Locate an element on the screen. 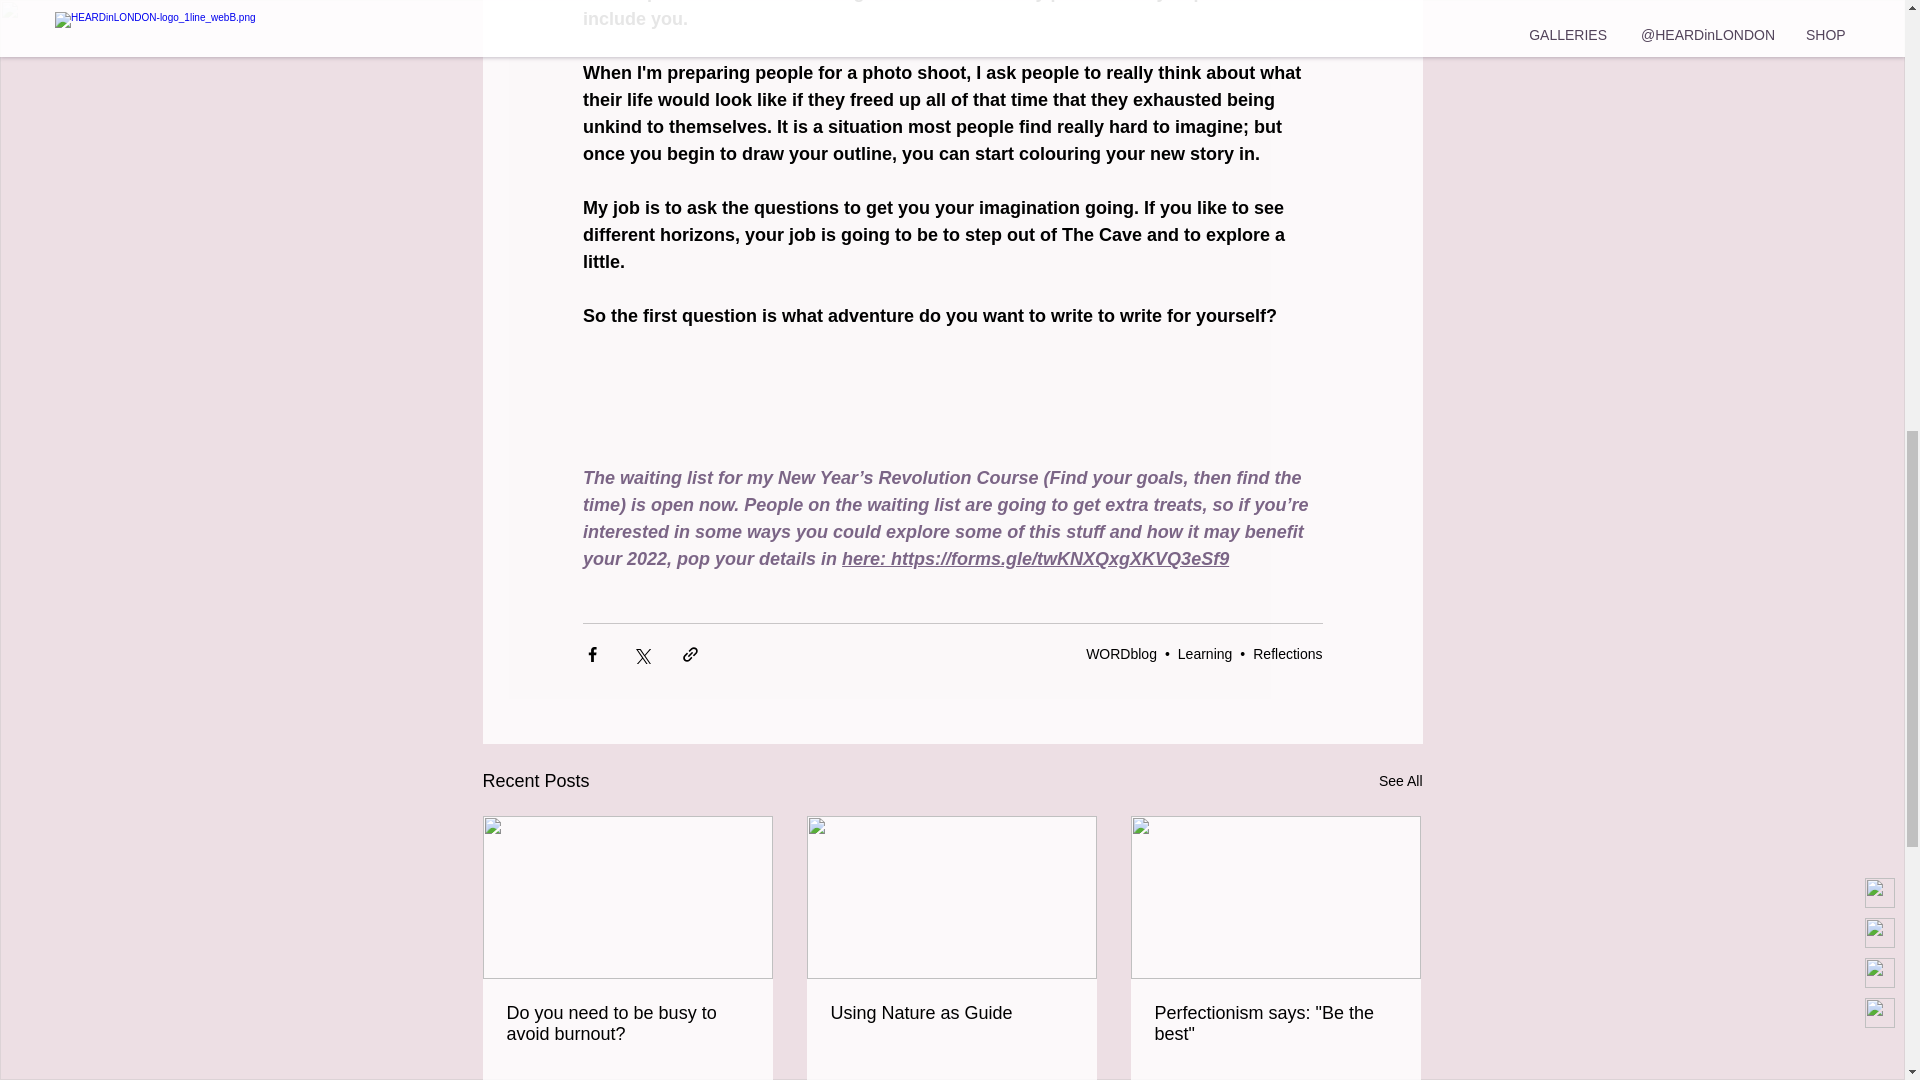  Learning is located at coordinates (1205, 654).